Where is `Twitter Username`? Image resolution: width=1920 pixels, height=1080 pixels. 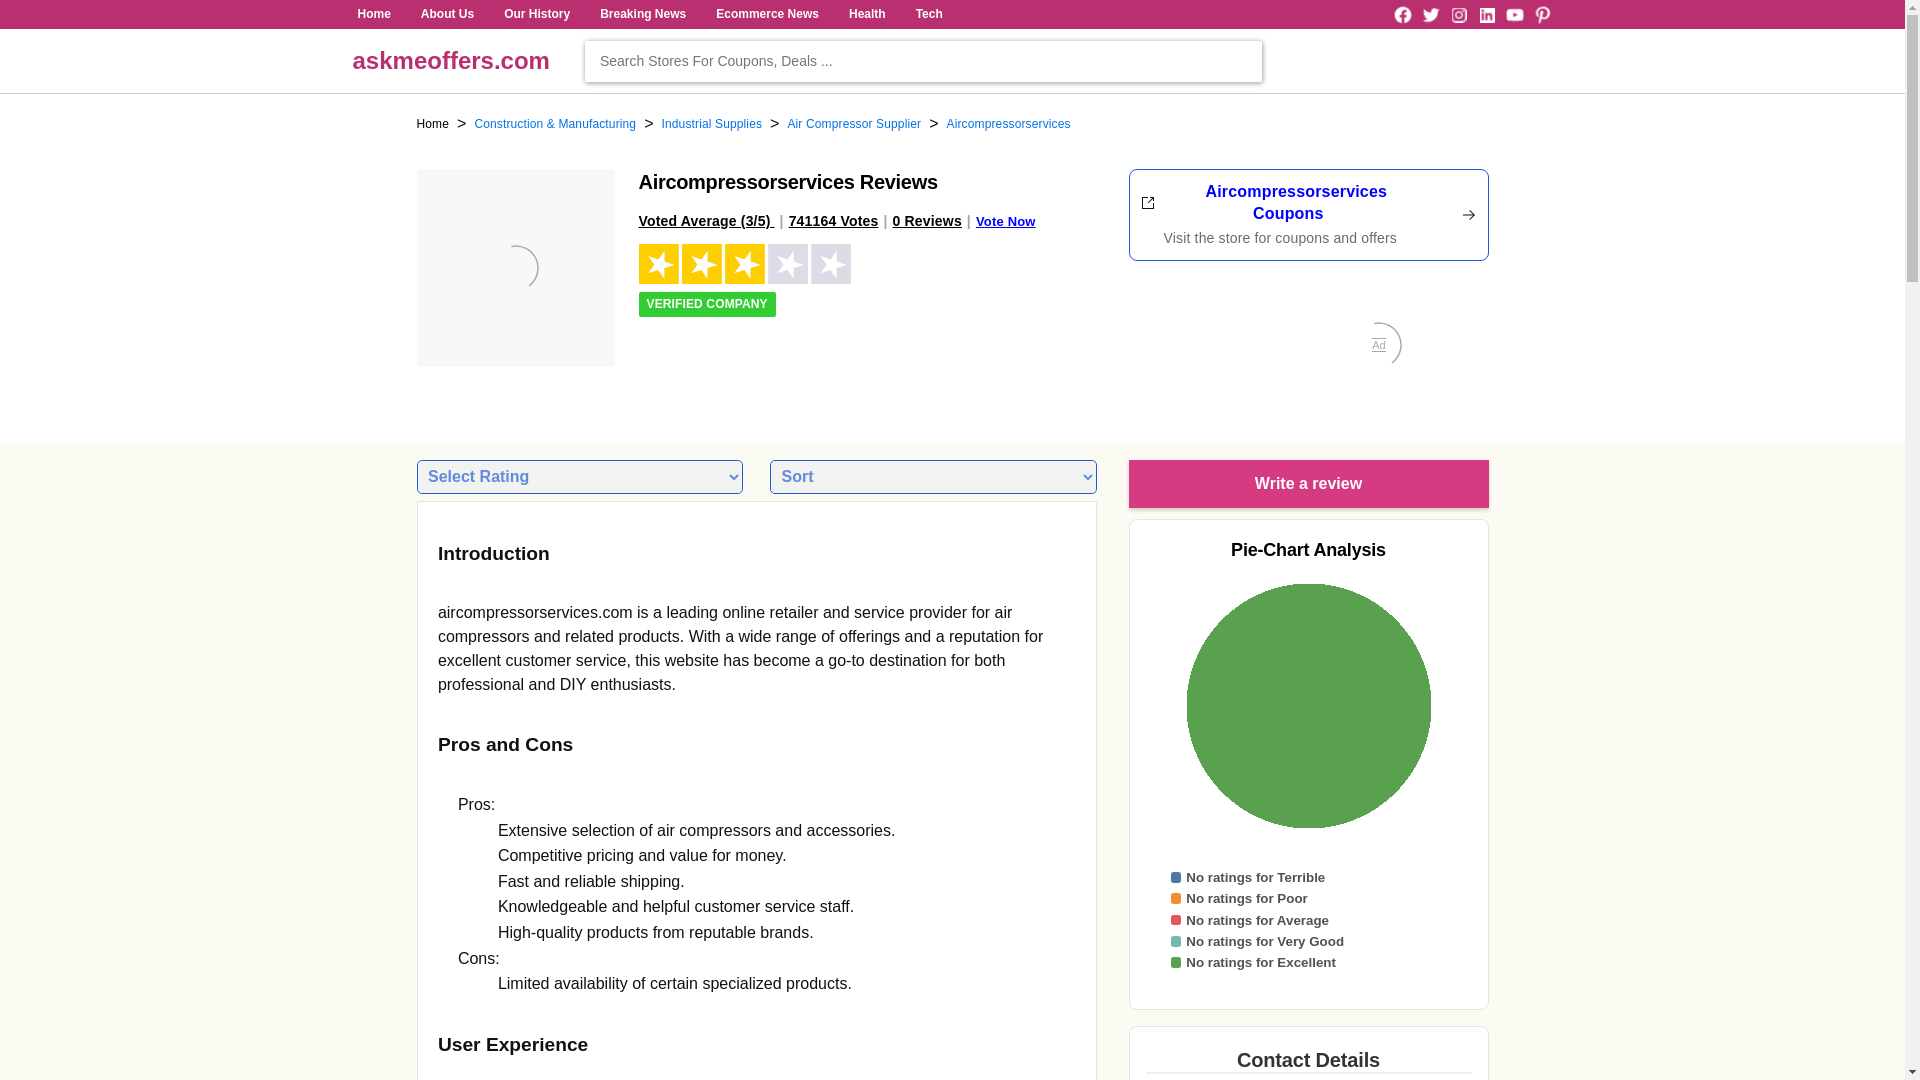
Twitter Username is located at coordinates (1430, 15).